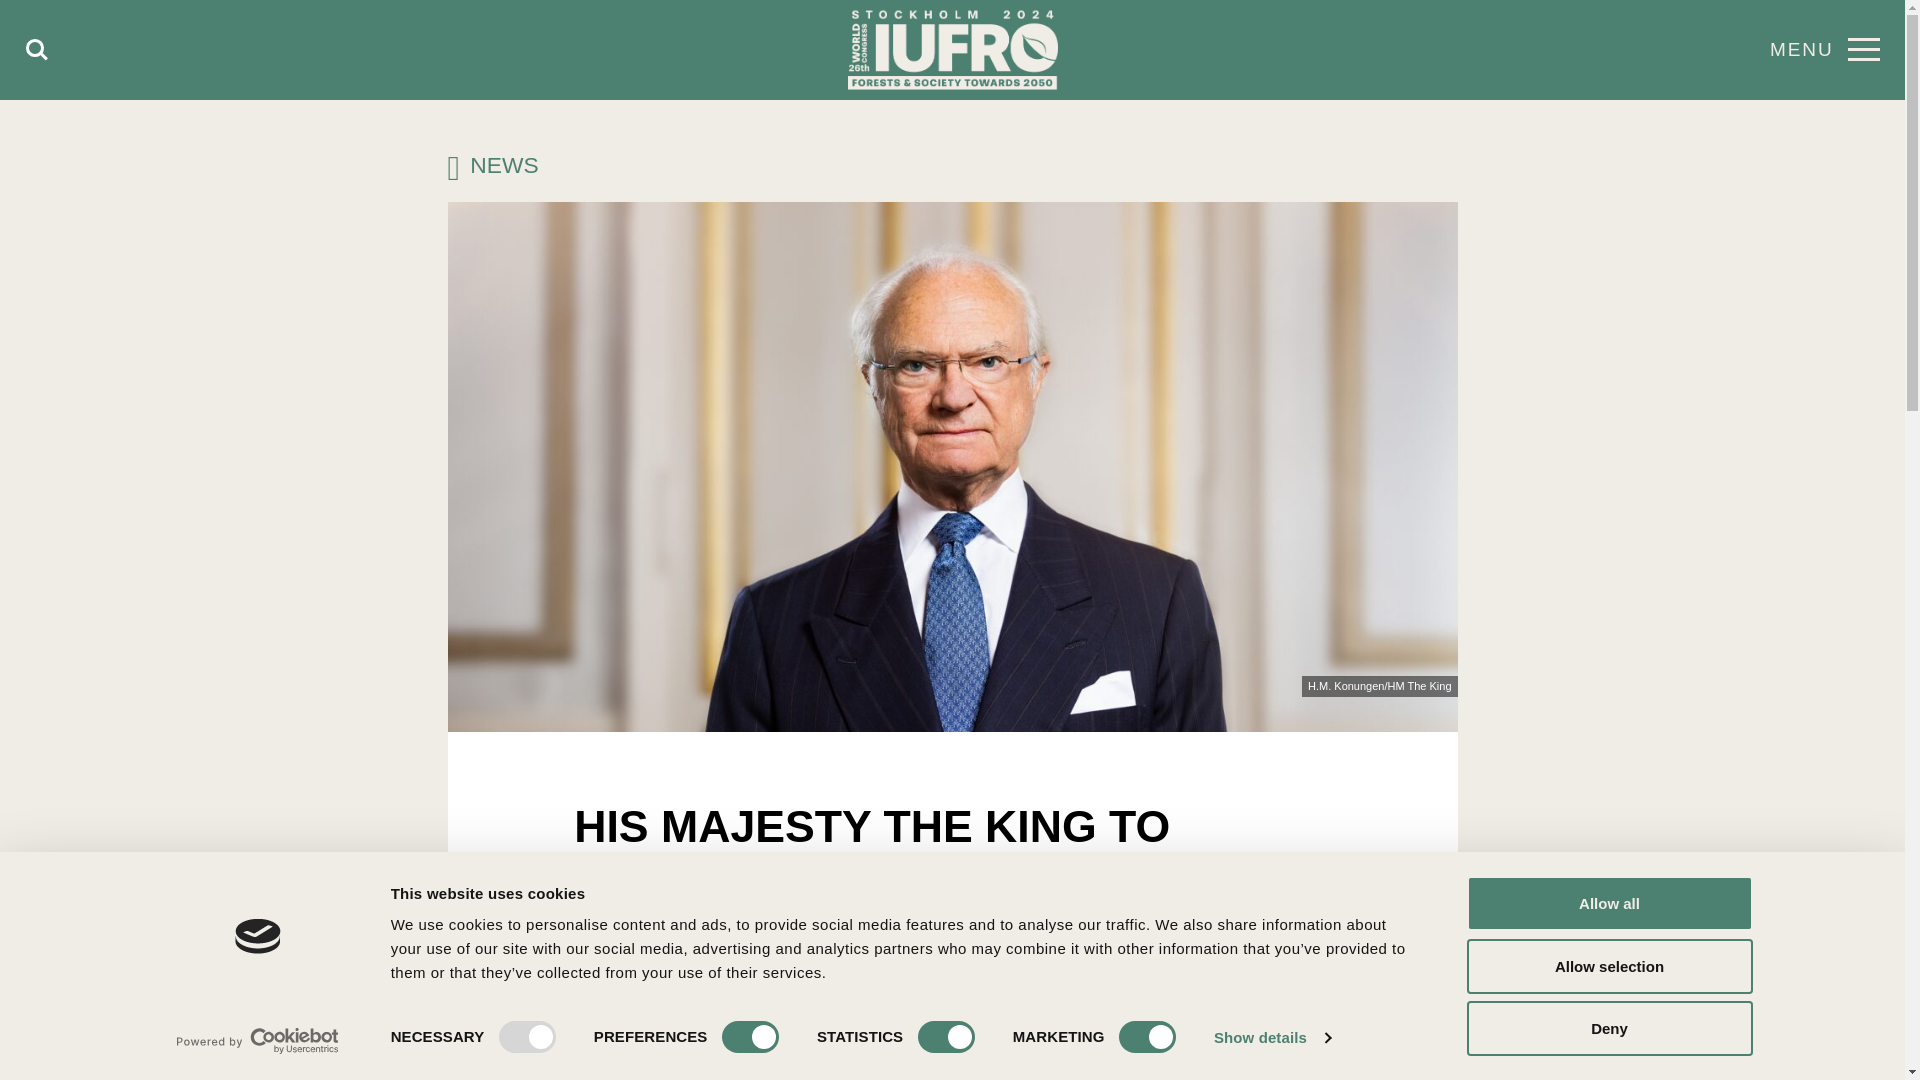 This screenshot has width=1920, height=1080. Describe the element at coordinates (1272, 1038) in the screenshot. I see `Show details` at that location.